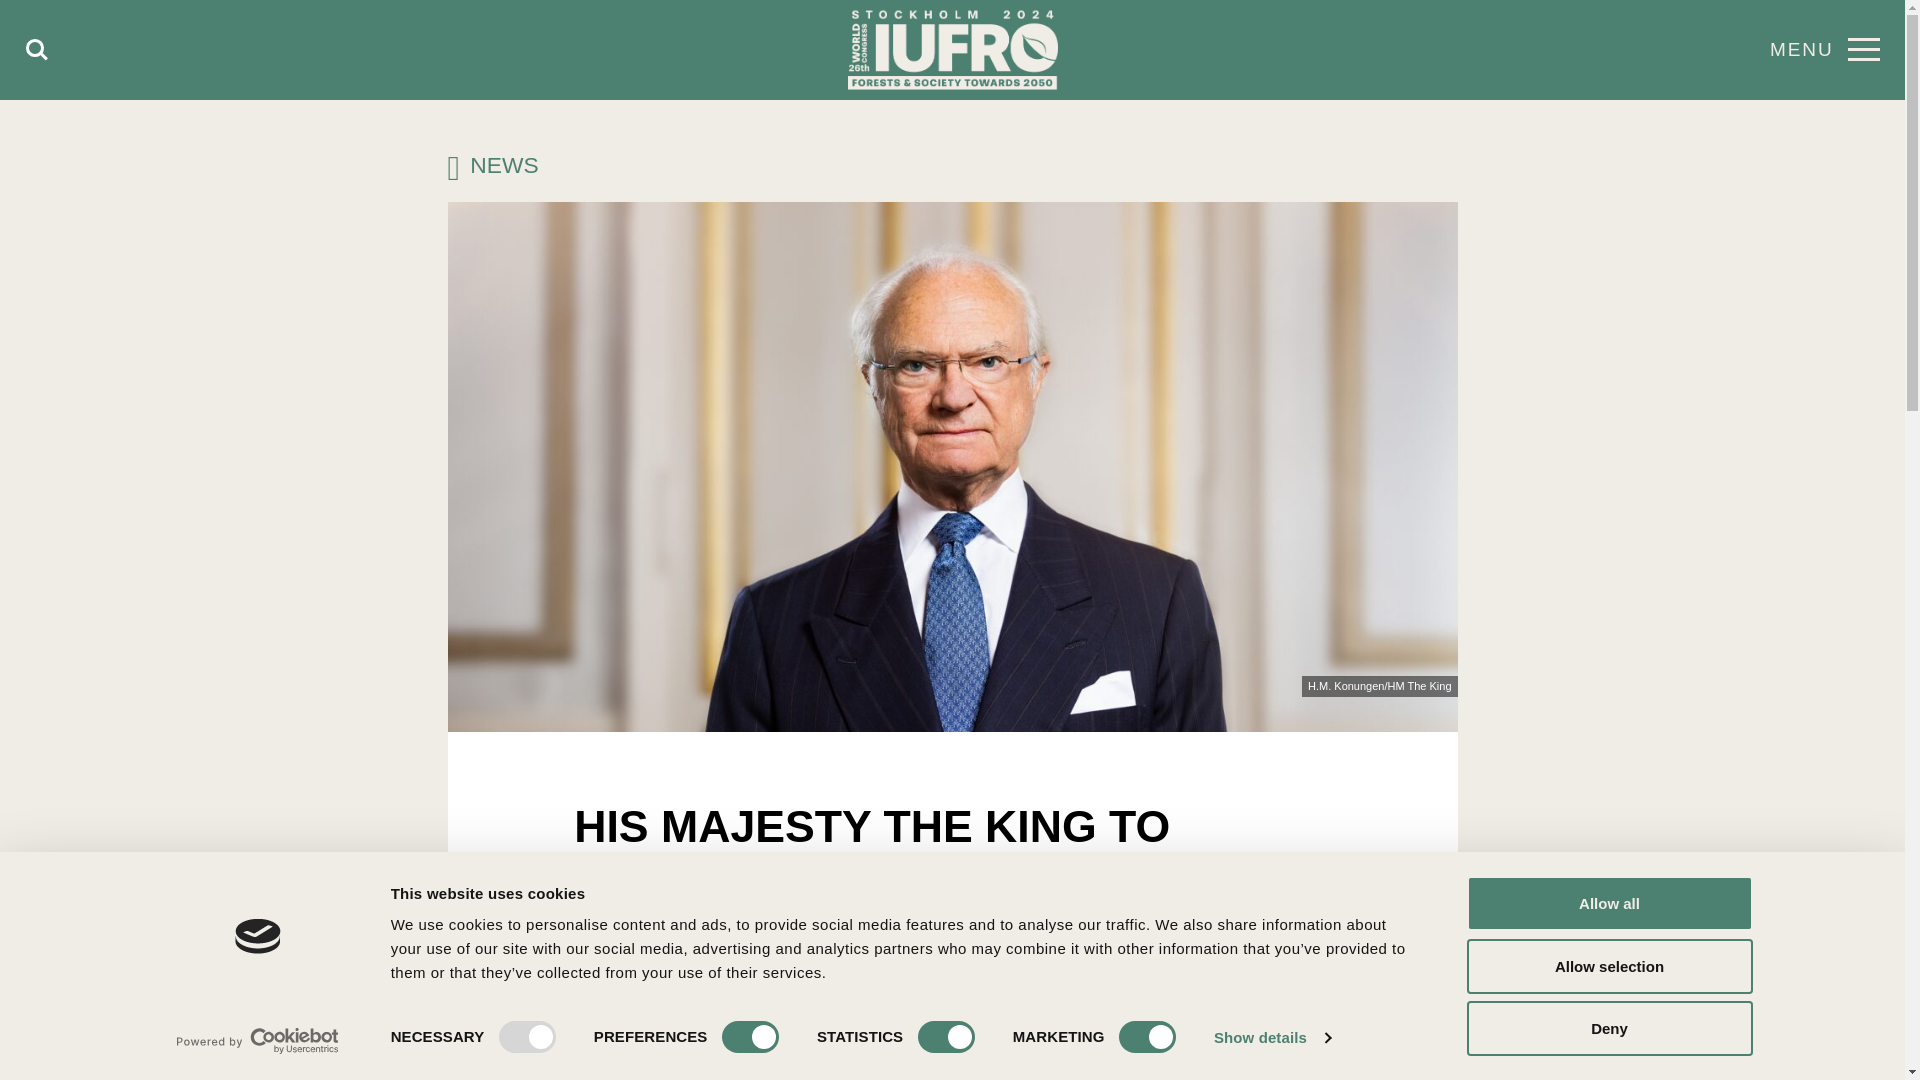 This screenshot has width=1920, height=1080. Describe the element at coordinates (1272, 1038) in the screenshot. I see `Show details` at that location.